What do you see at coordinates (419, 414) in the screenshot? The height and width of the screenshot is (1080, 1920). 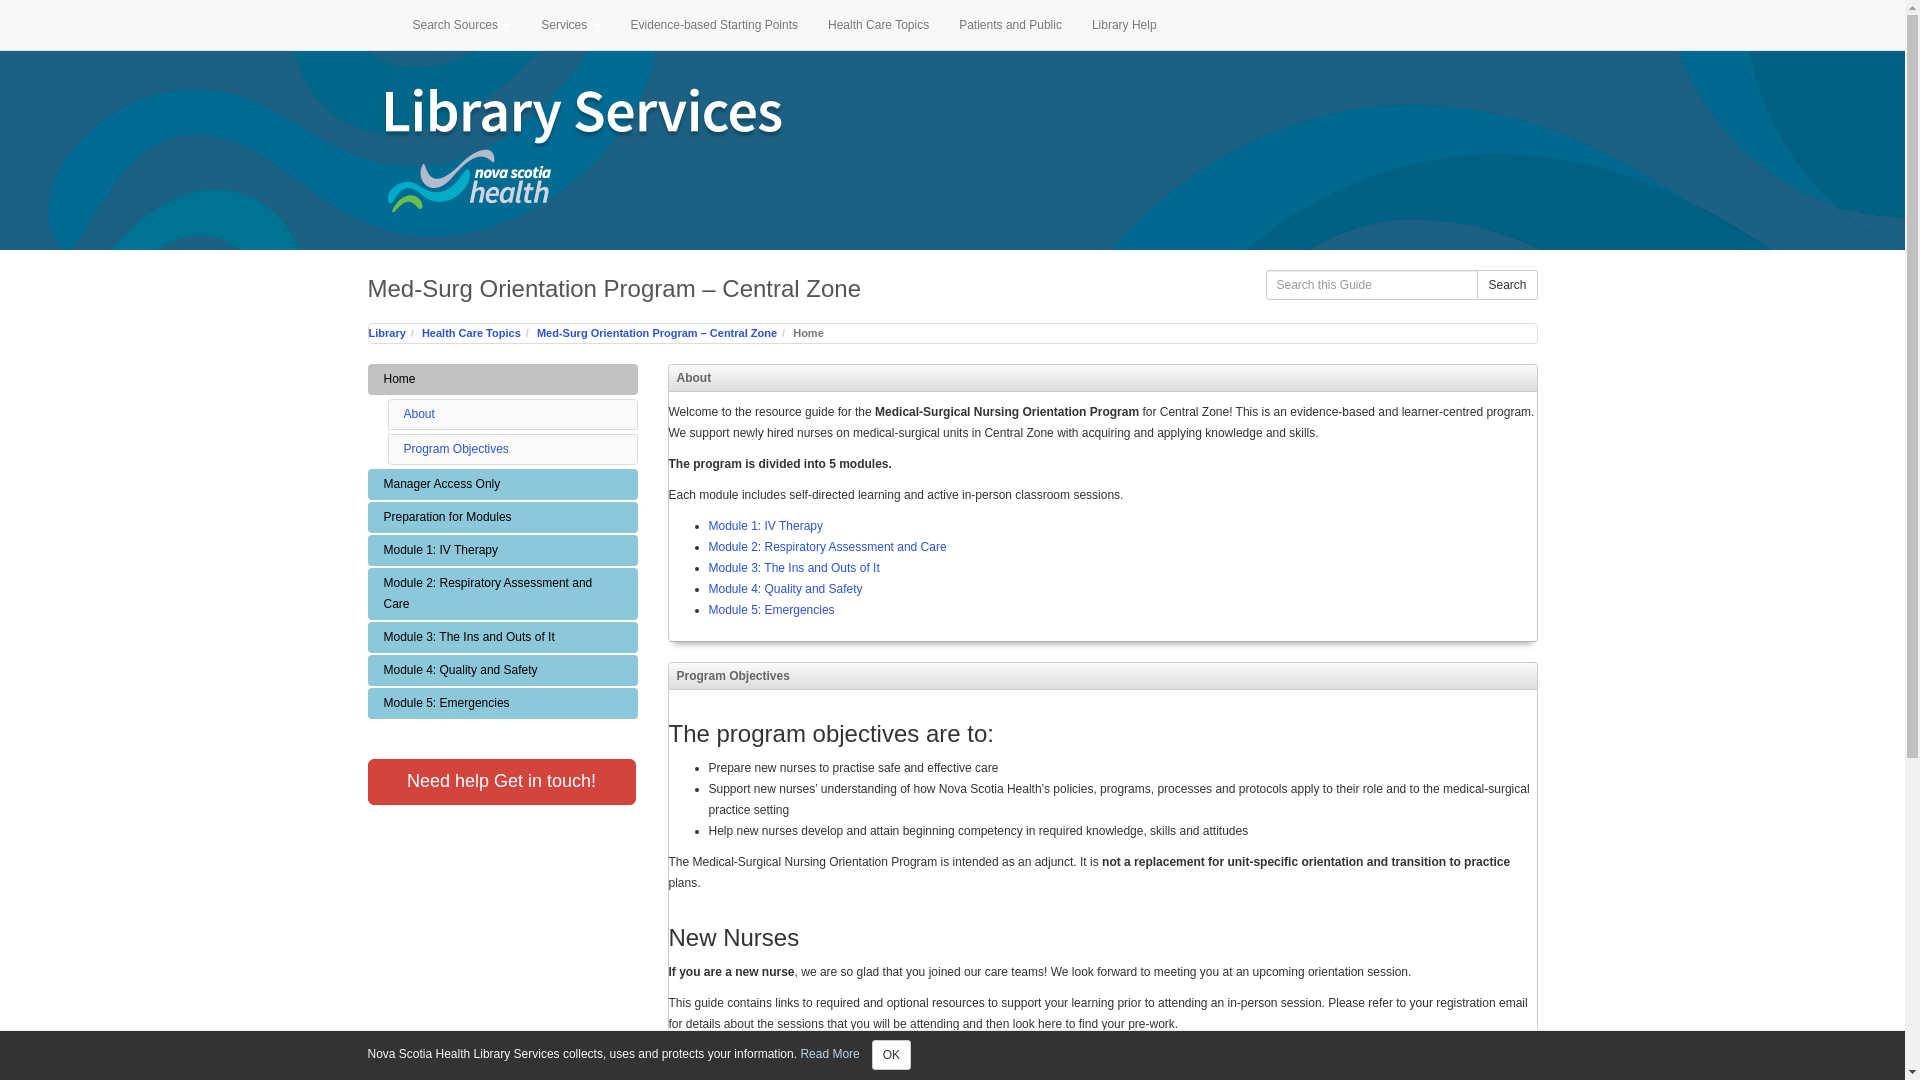 I see `About` at bounding box center [419, 414].